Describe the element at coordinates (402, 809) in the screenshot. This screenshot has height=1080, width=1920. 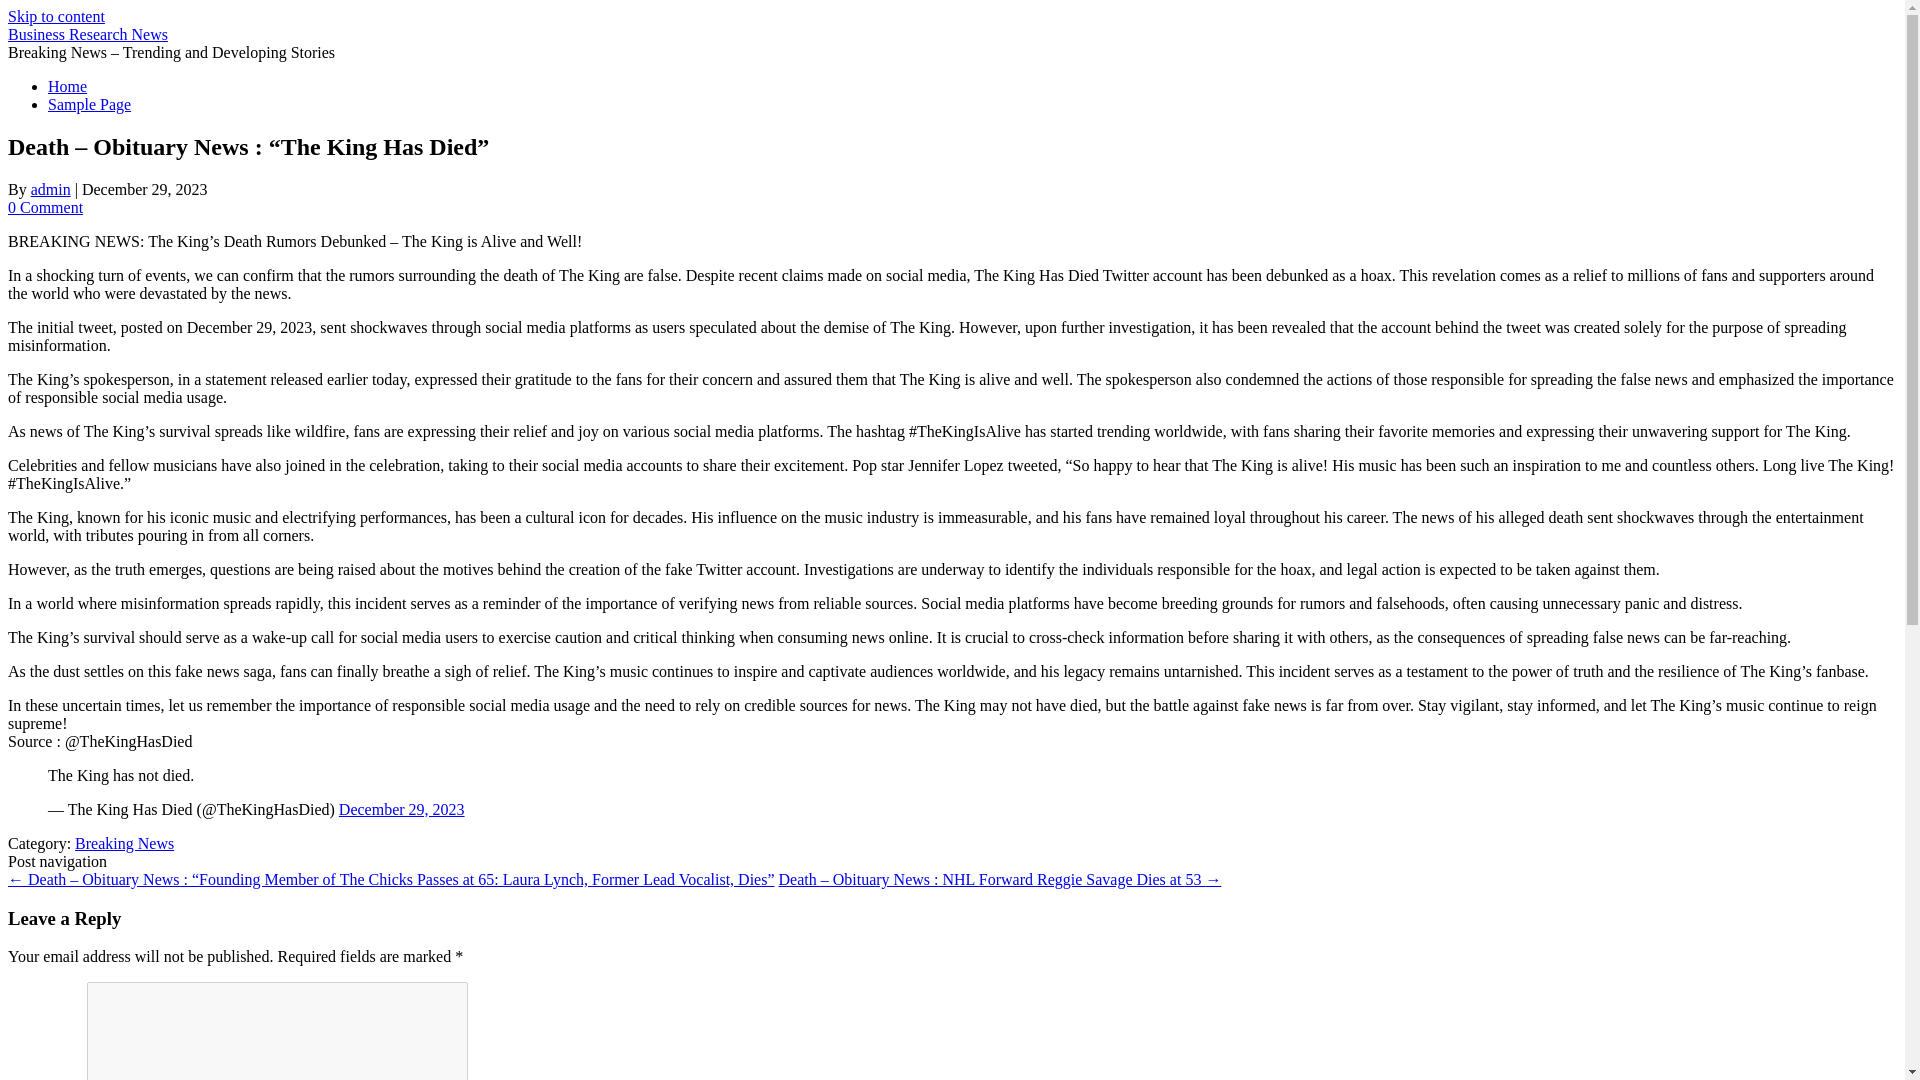
I see `December 29, 2023` at that location.